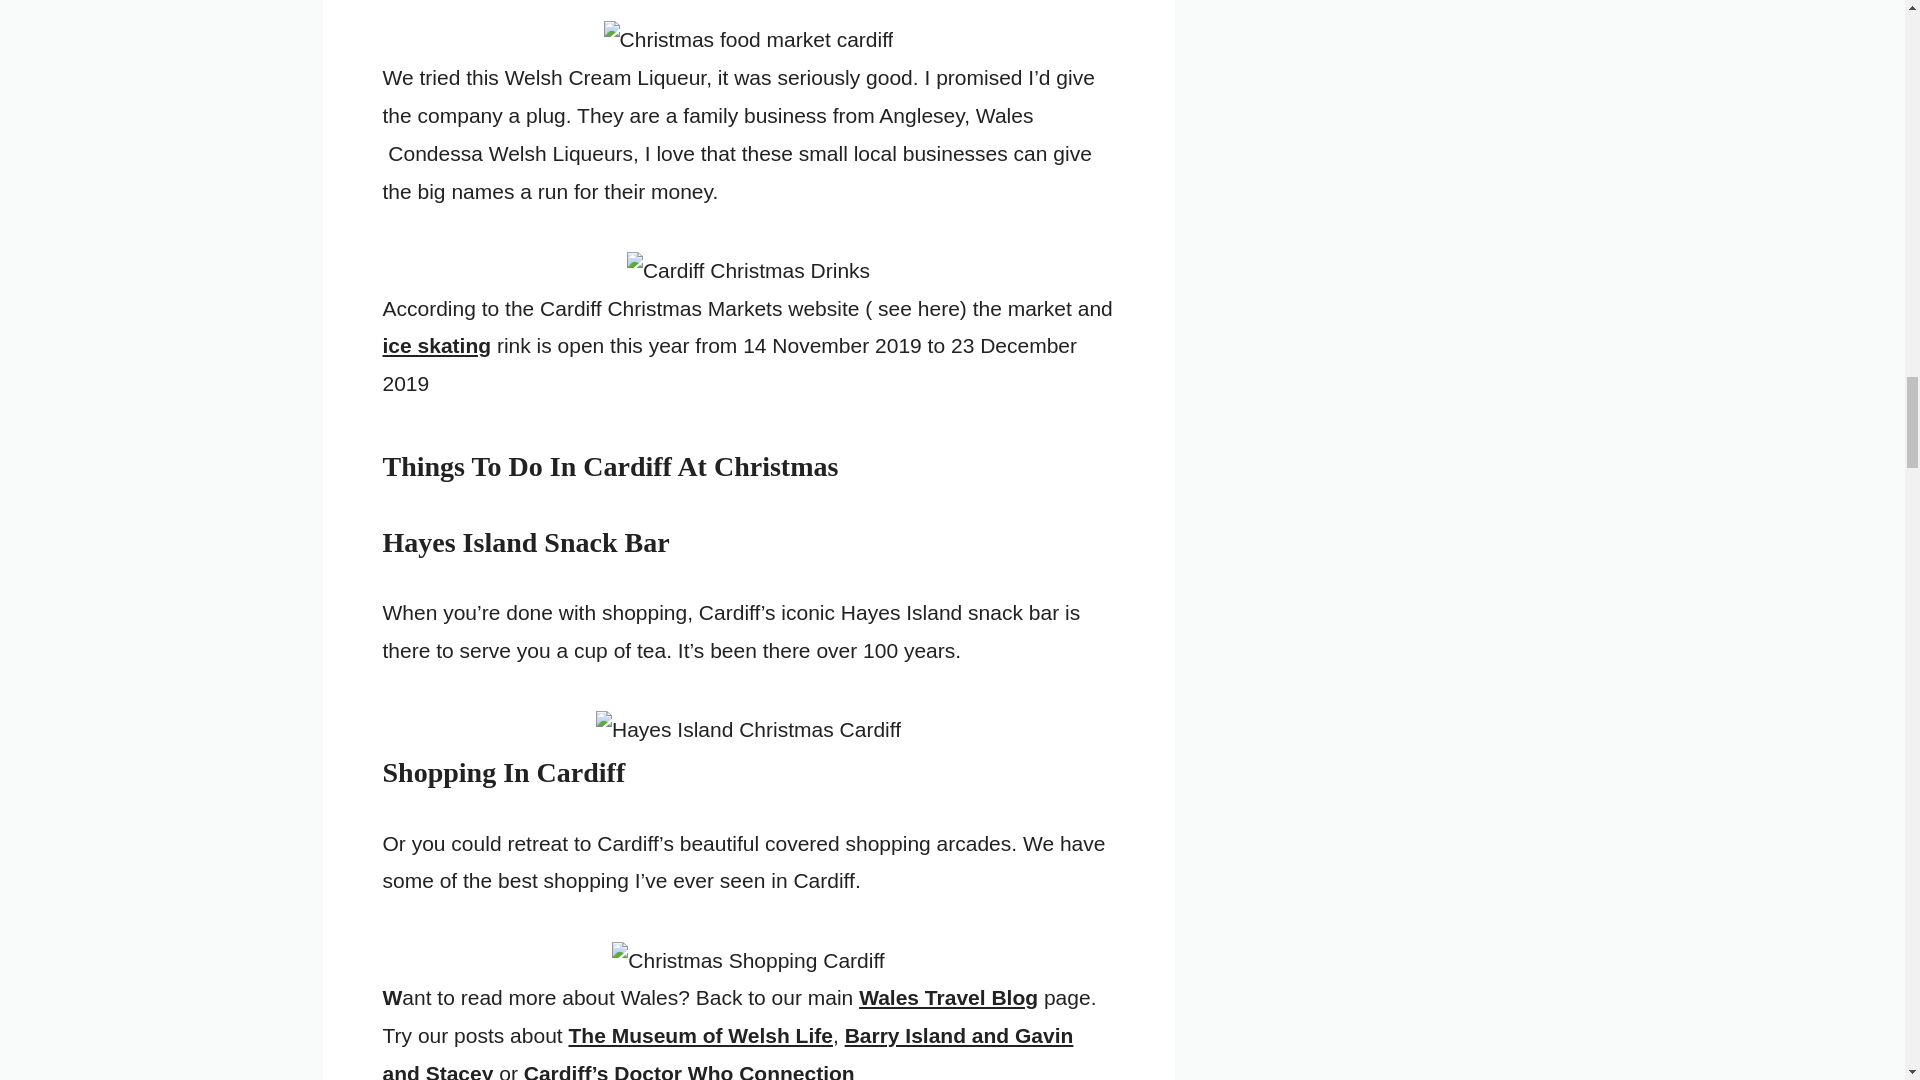 Image resolution: width=1920 pixels, height=1080 pixels. I want to click on The museum of Welsh Life, so click(700, 1034).